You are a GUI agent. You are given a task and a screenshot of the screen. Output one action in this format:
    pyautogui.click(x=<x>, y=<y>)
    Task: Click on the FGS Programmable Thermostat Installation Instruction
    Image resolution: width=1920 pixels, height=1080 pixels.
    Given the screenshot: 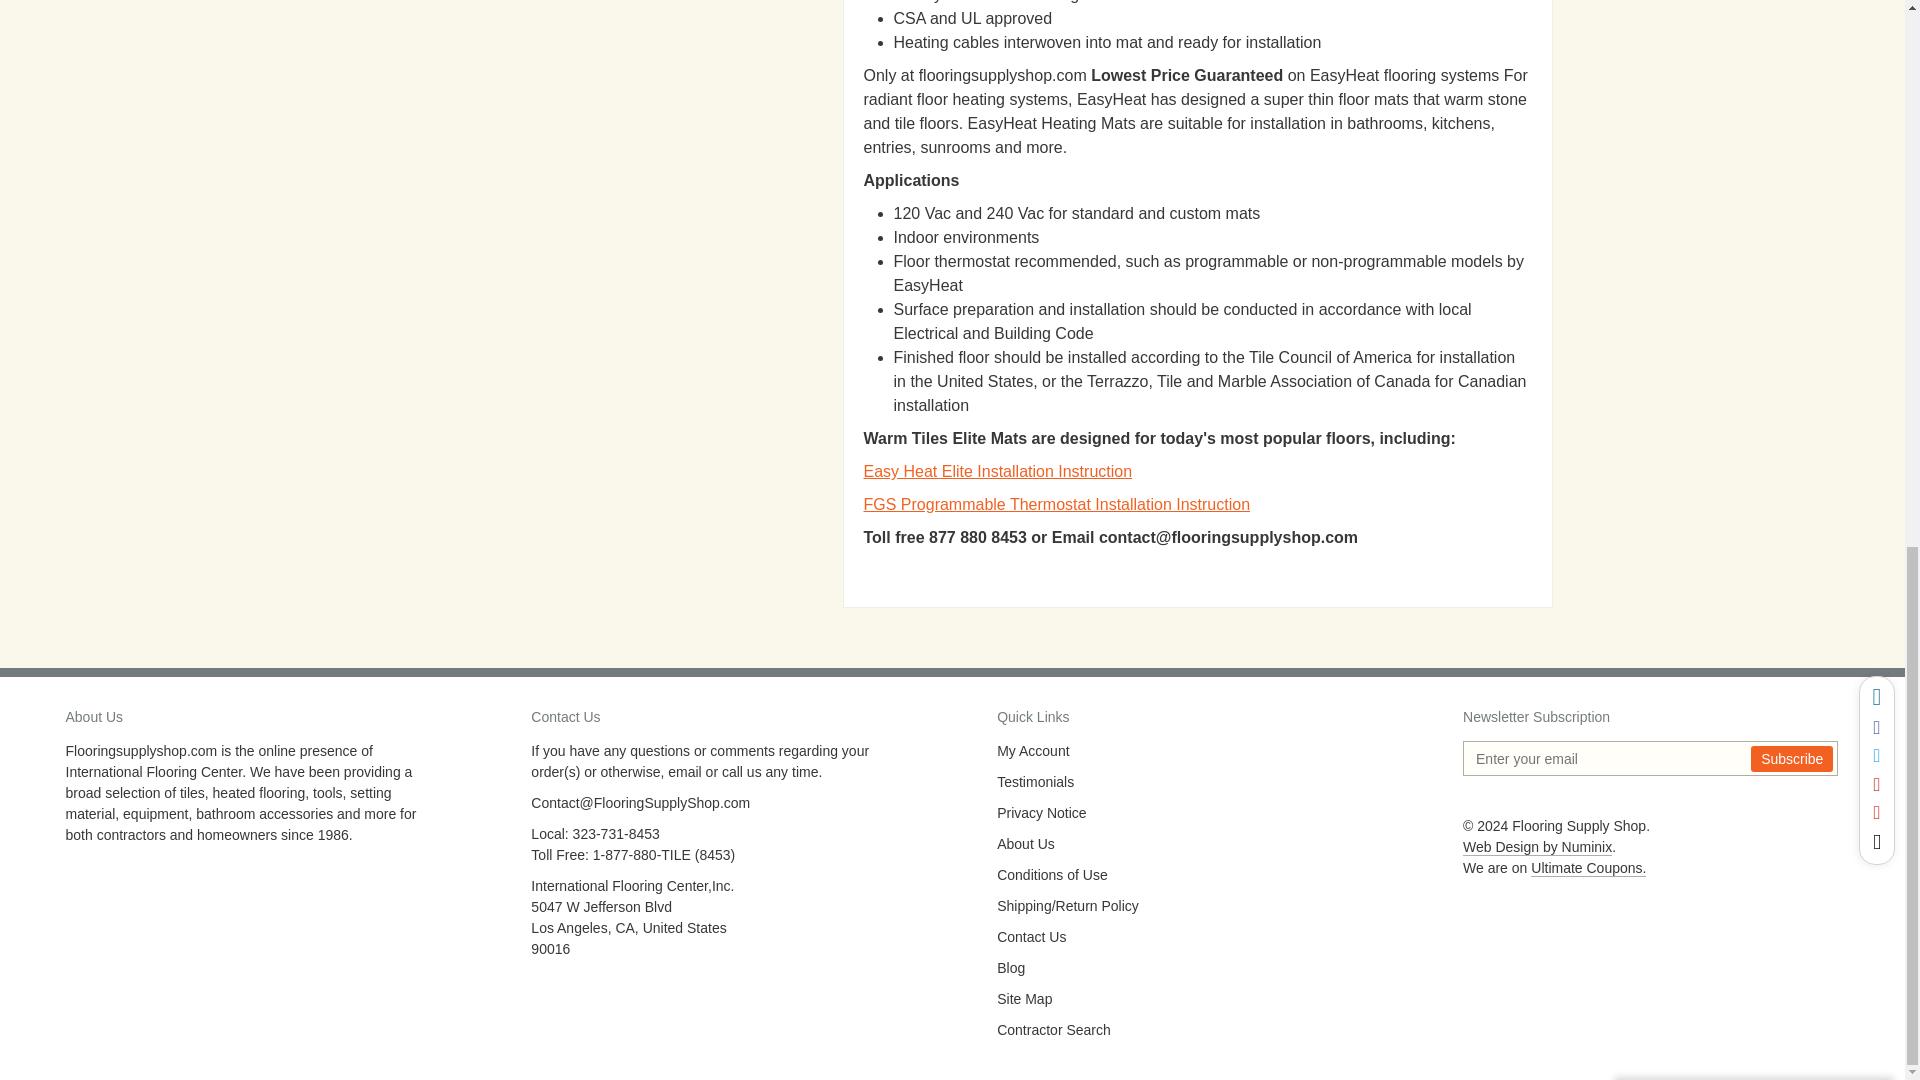 What is the action you would take?
    pyautogui.click(x=1058, y=504)
    